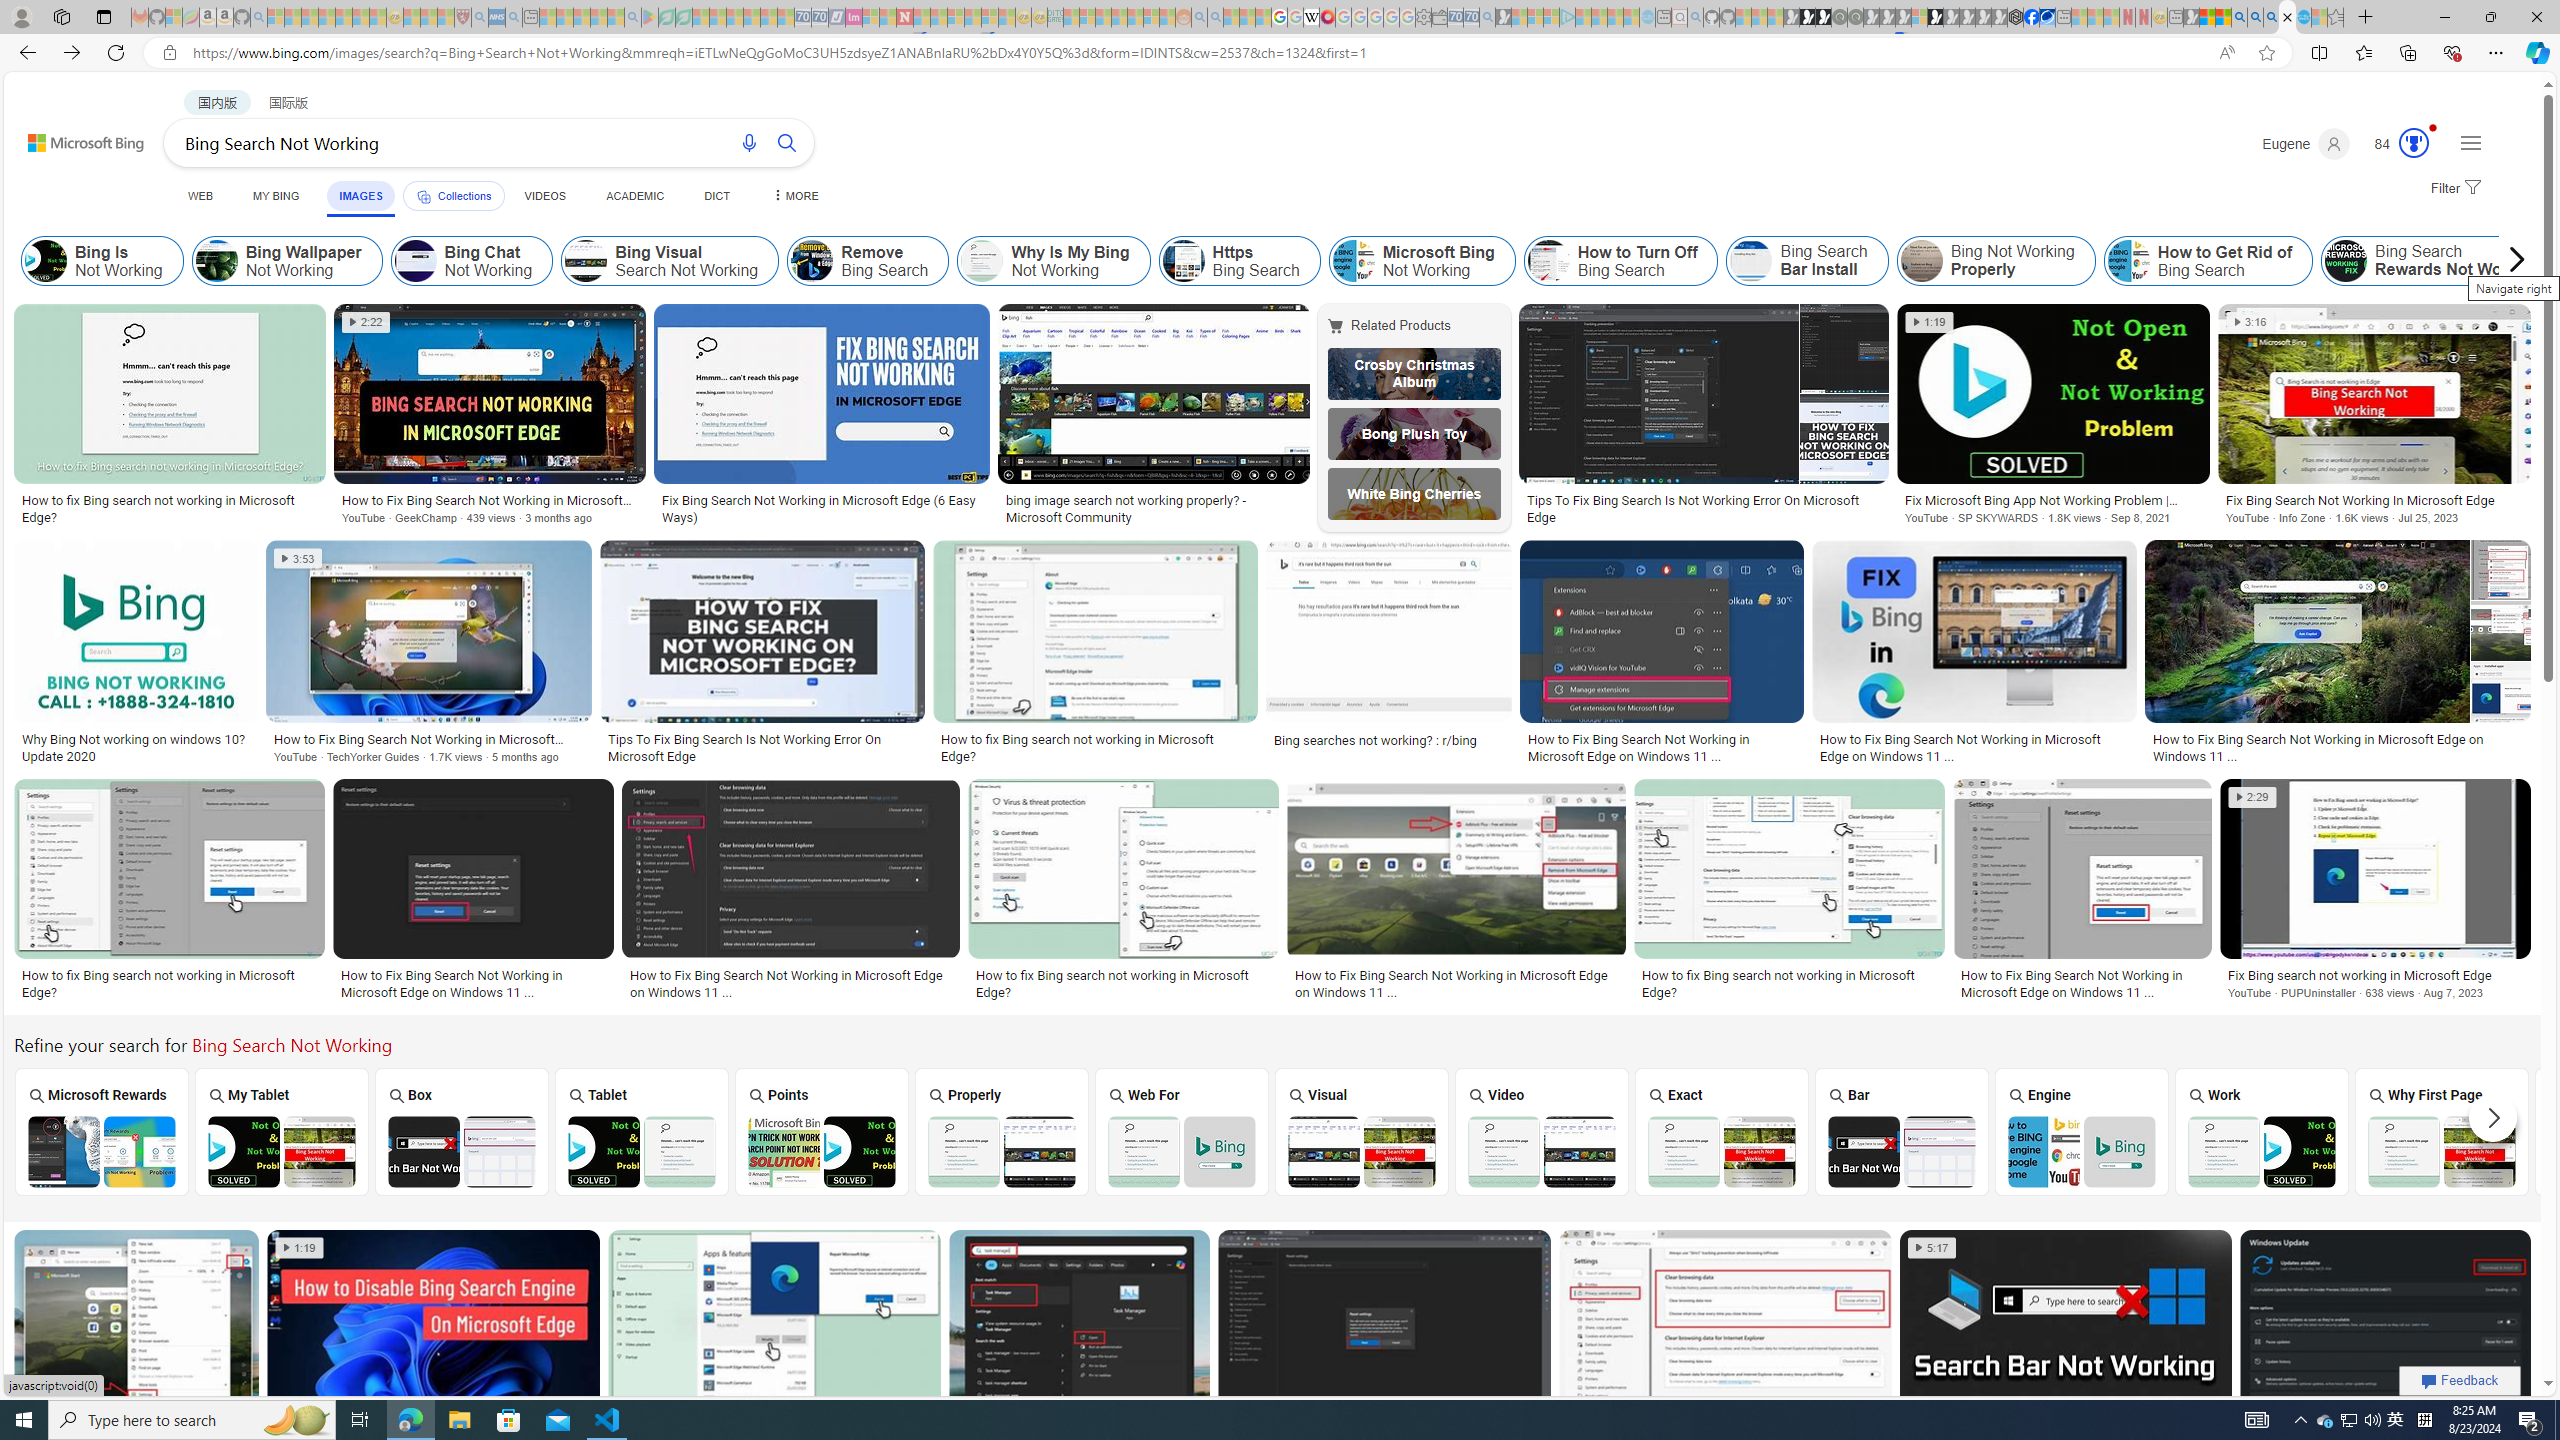 The width and height of the screenshot is (2560, 1440). What do you see at coordinates (2302, 17) in the screenshot?
I see `Services - Maintenance | Sky Blue Bikes - Sky Blue Bikes` at bounding box center [2302, 17].